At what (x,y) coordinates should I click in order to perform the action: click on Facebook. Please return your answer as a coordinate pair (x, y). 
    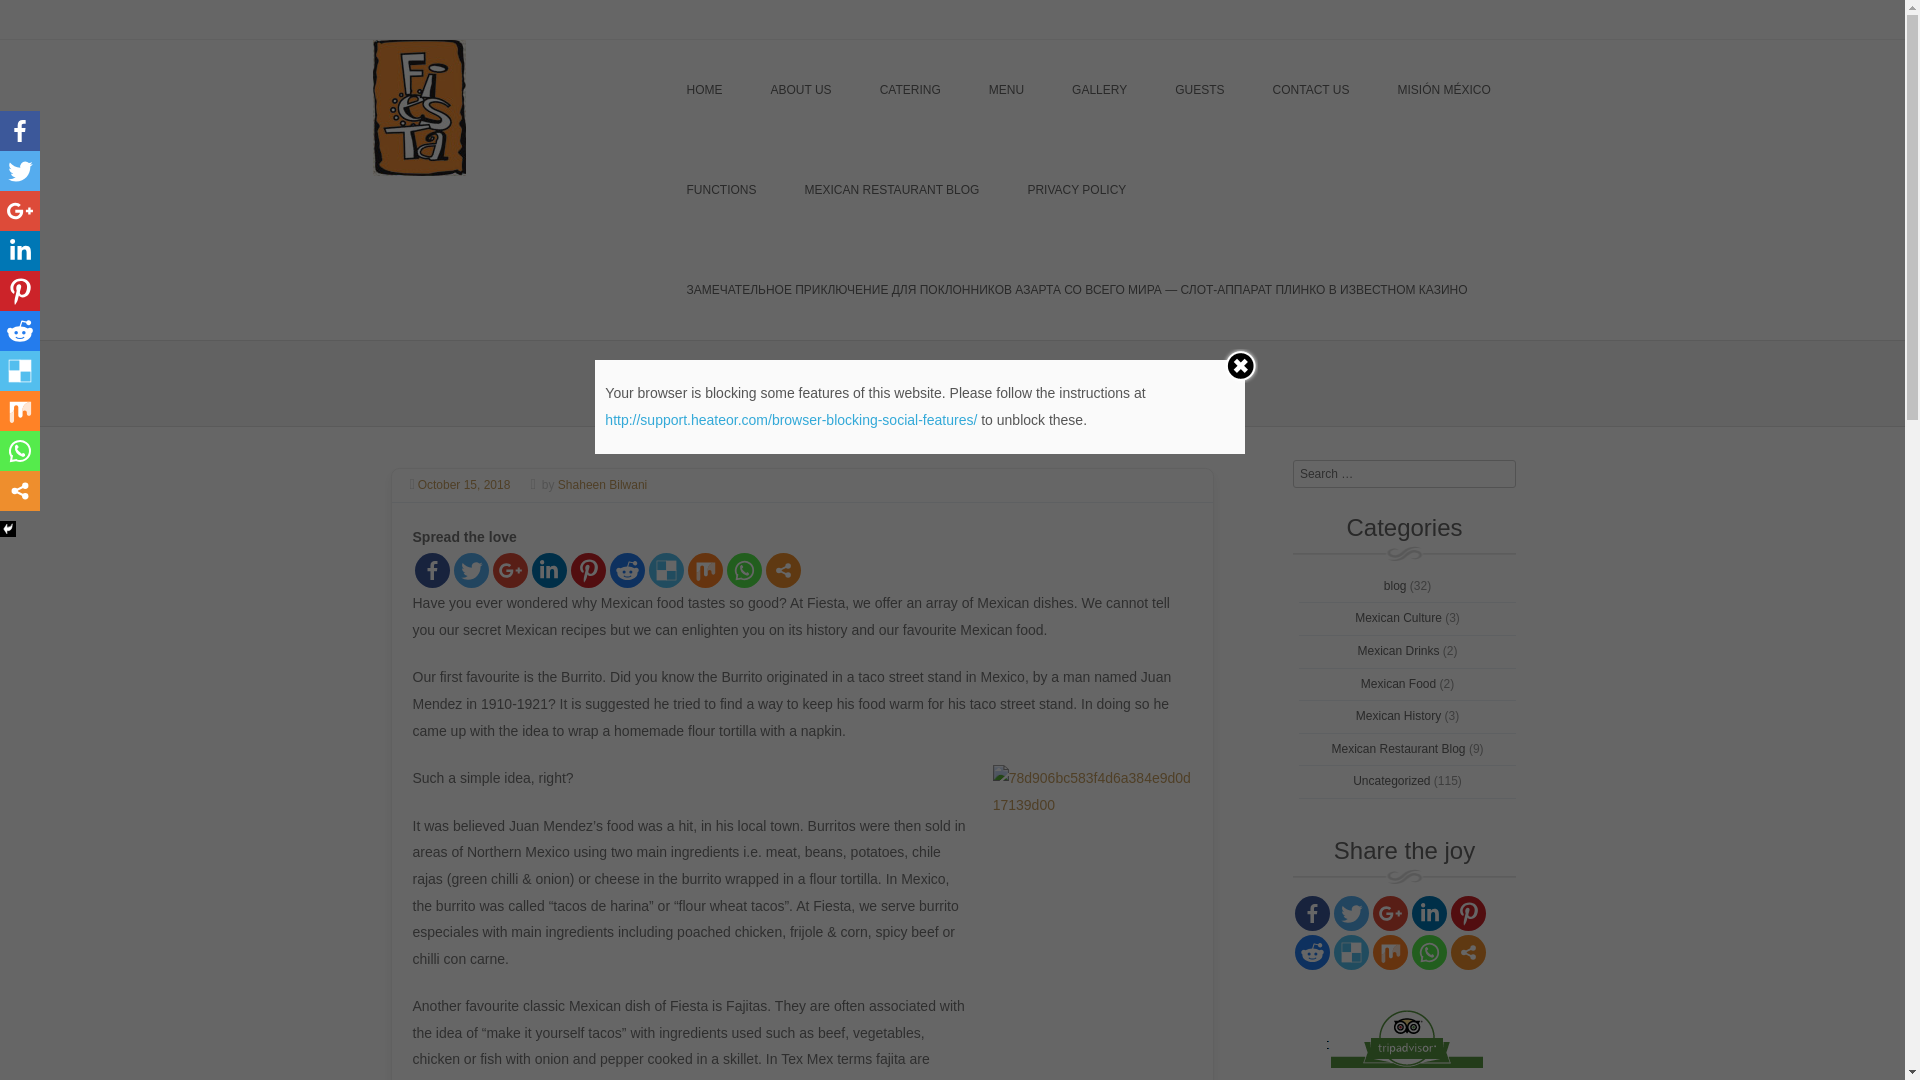
    Looking at the image, I should click on (432, 570).